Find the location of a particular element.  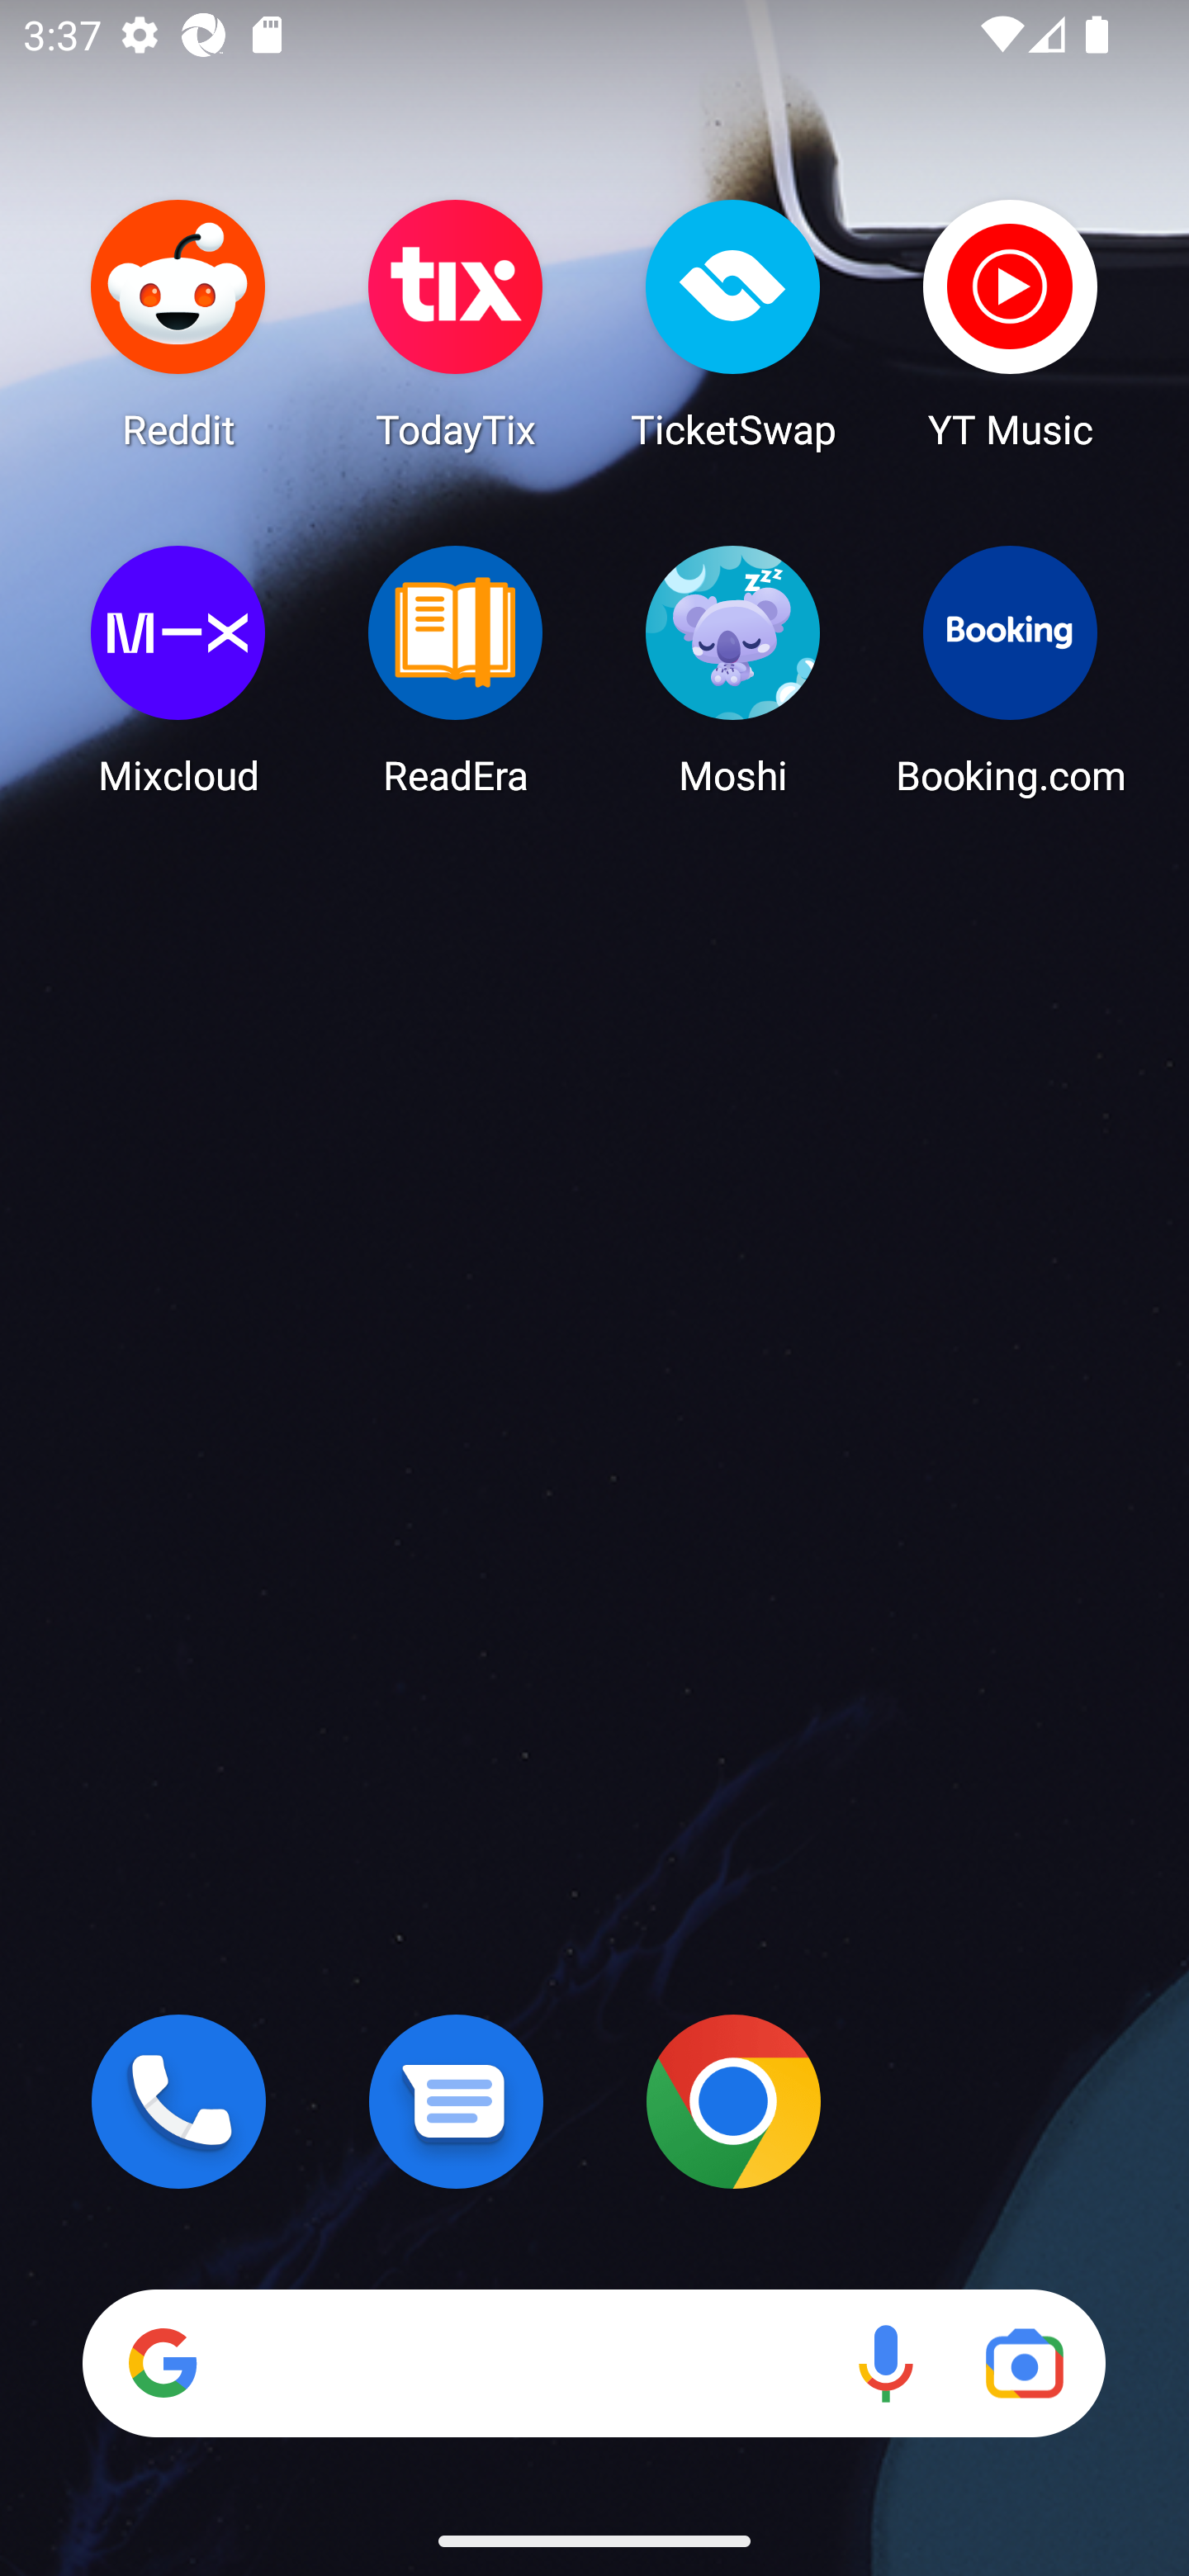

ReadEra is located at coordinates (456, 670).